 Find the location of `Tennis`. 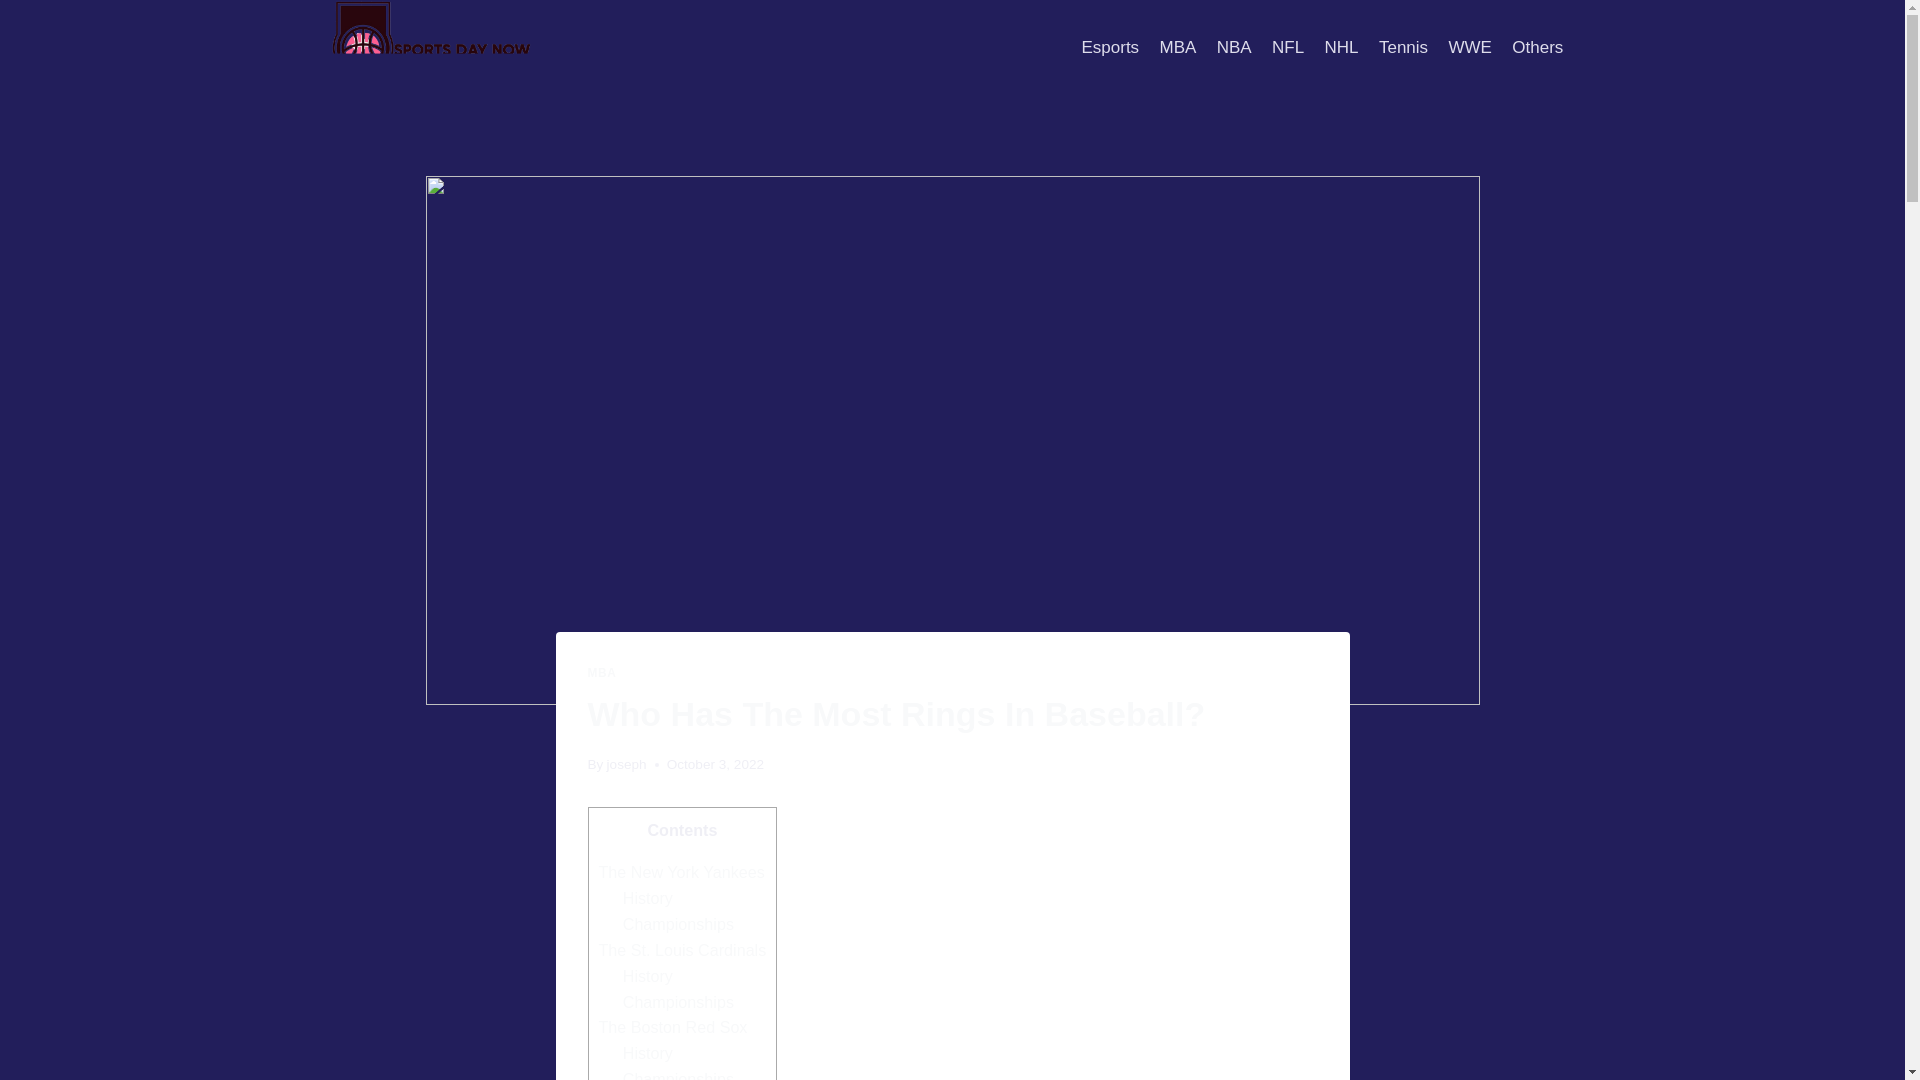

Tennis is located at coordinates (1403, 48).